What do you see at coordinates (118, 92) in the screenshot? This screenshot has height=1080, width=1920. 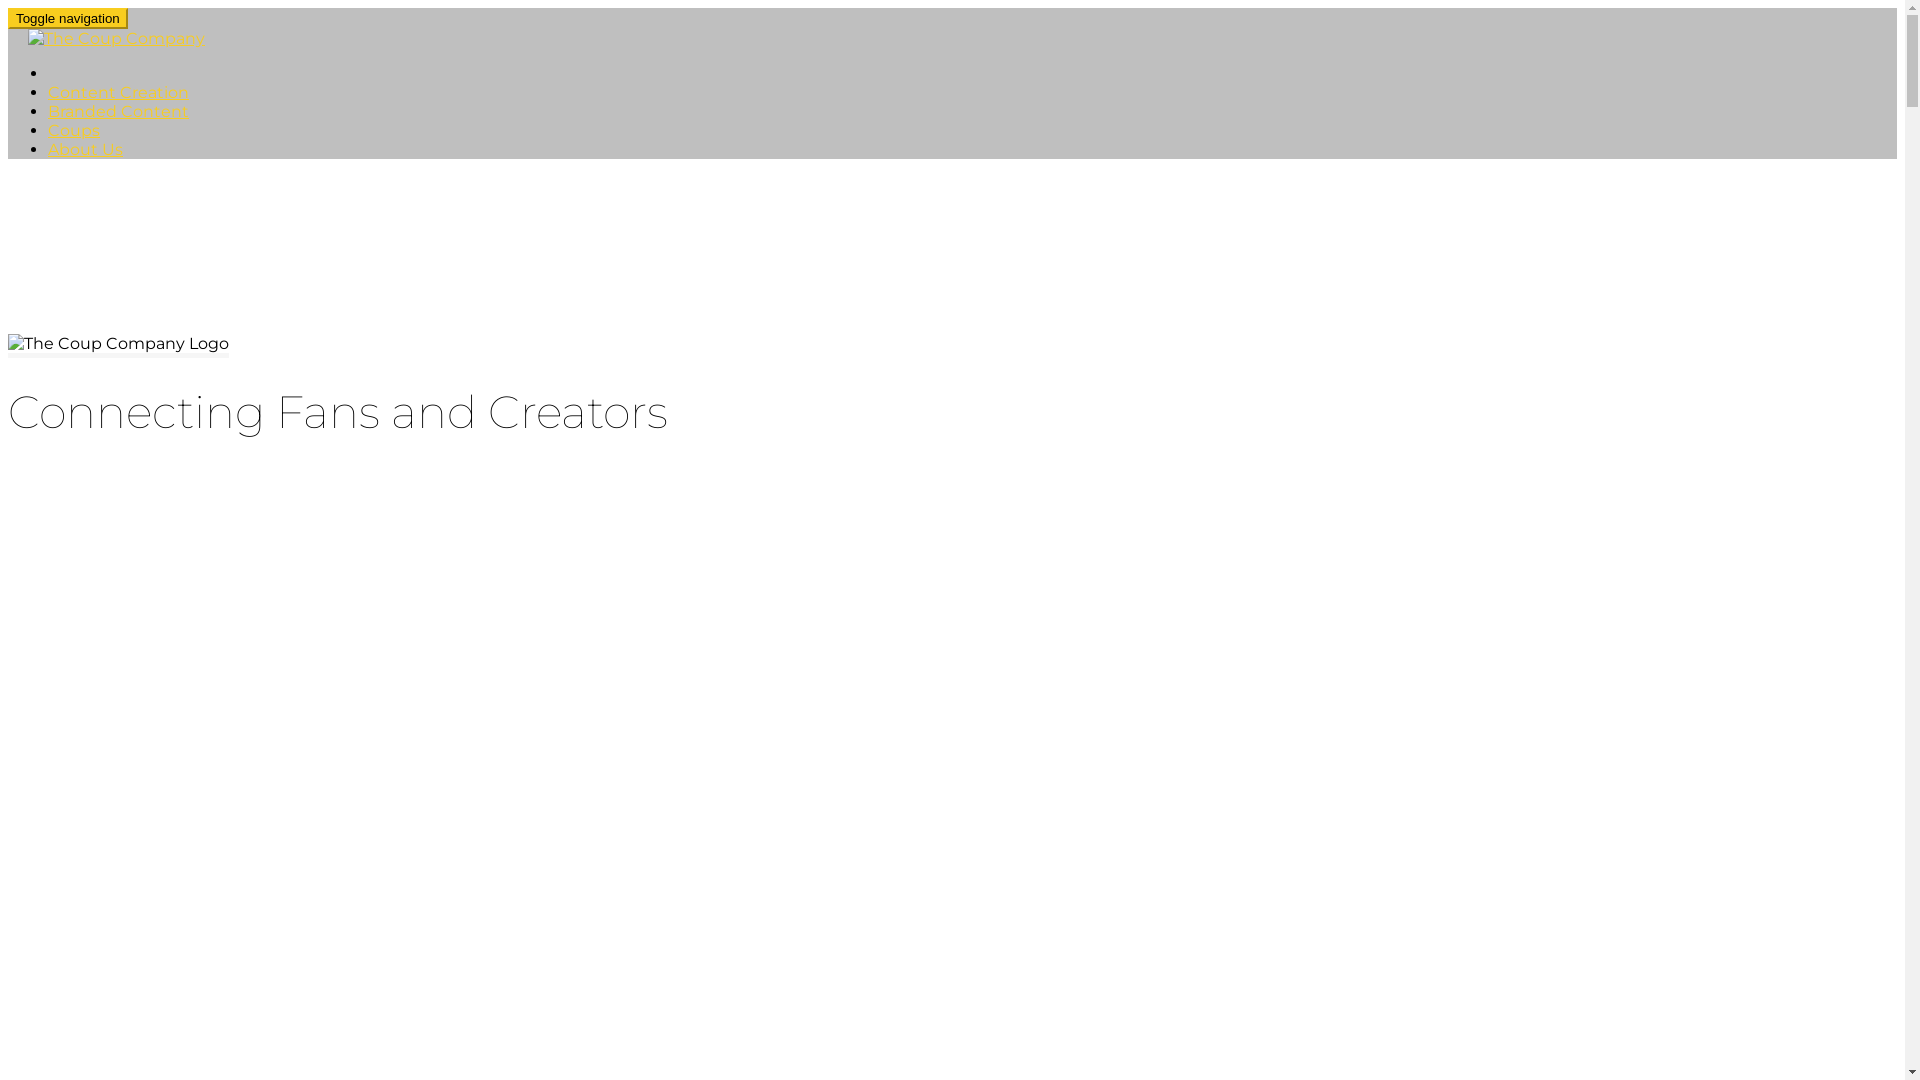 I see `Content Creation` at bounding box center [118, 92].